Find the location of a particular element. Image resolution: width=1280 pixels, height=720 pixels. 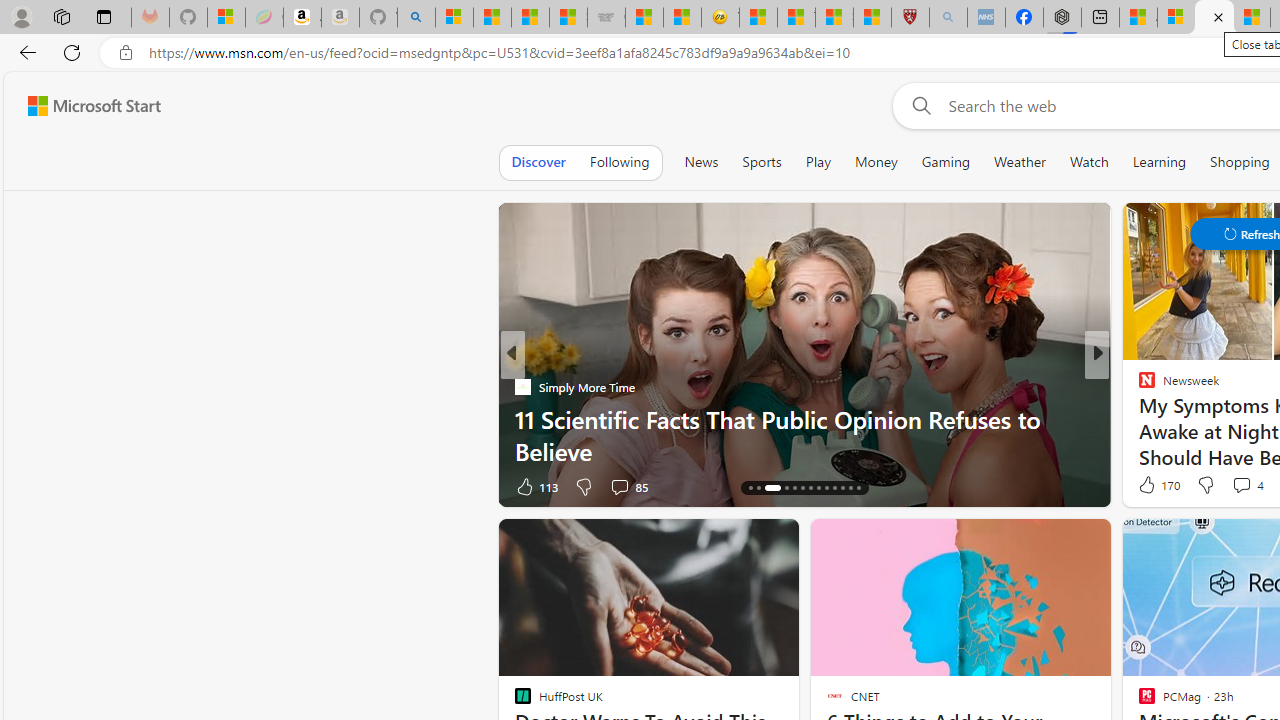

Learning is located at coordinates (1160, 162).